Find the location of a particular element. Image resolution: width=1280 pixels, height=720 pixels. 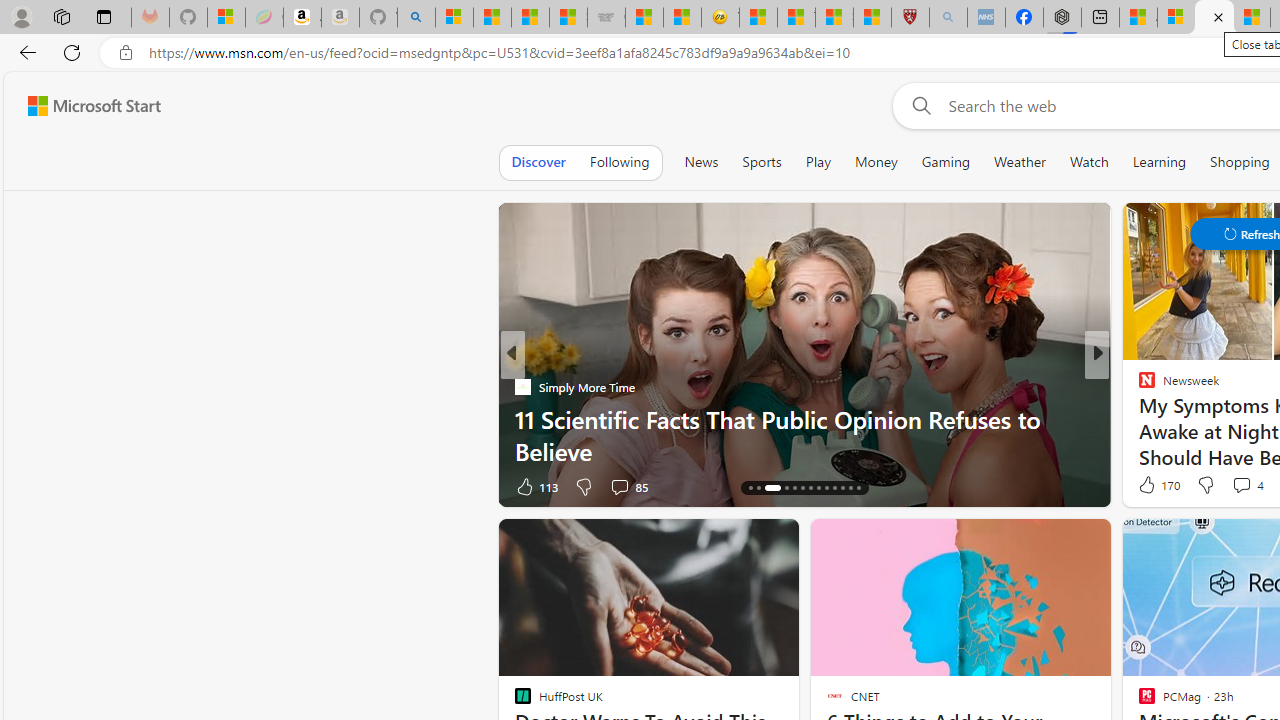

Learning is located at coordinates (1160, 162).